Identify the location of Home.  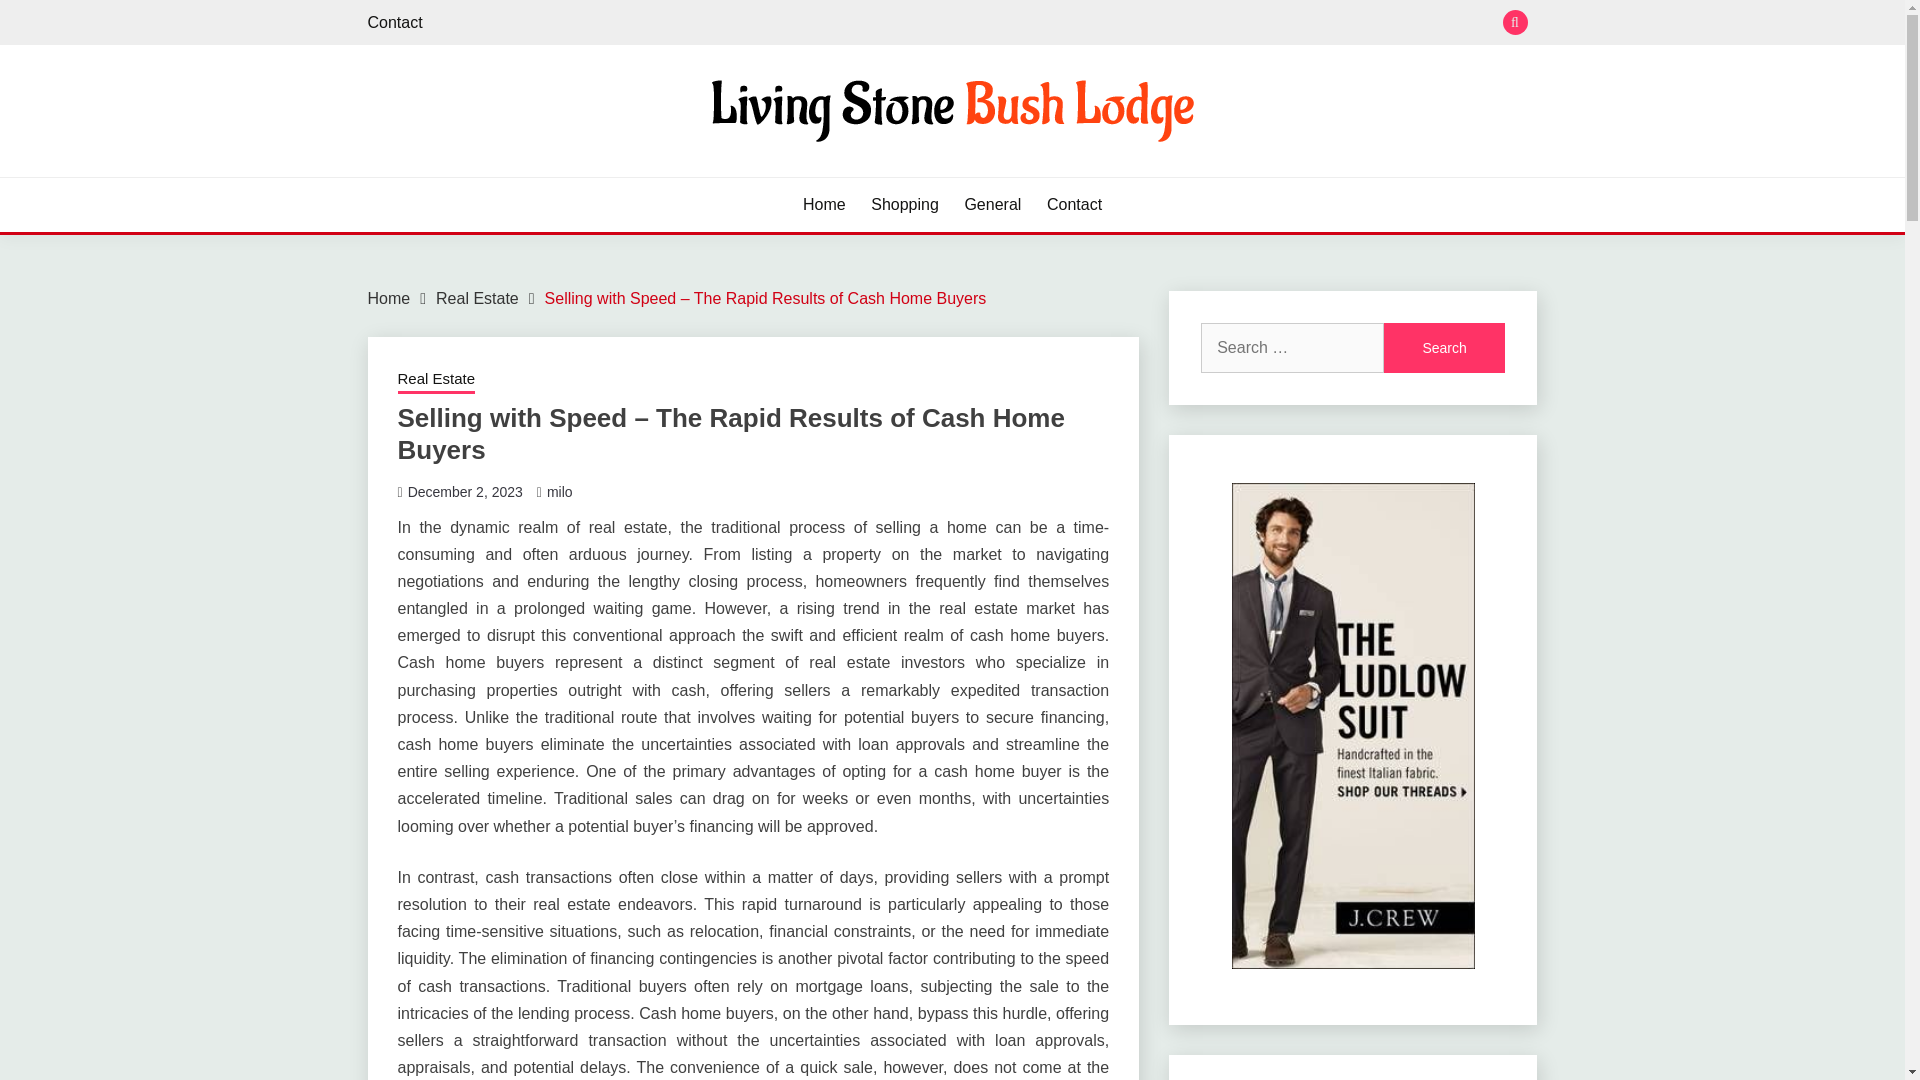
(824, 205).